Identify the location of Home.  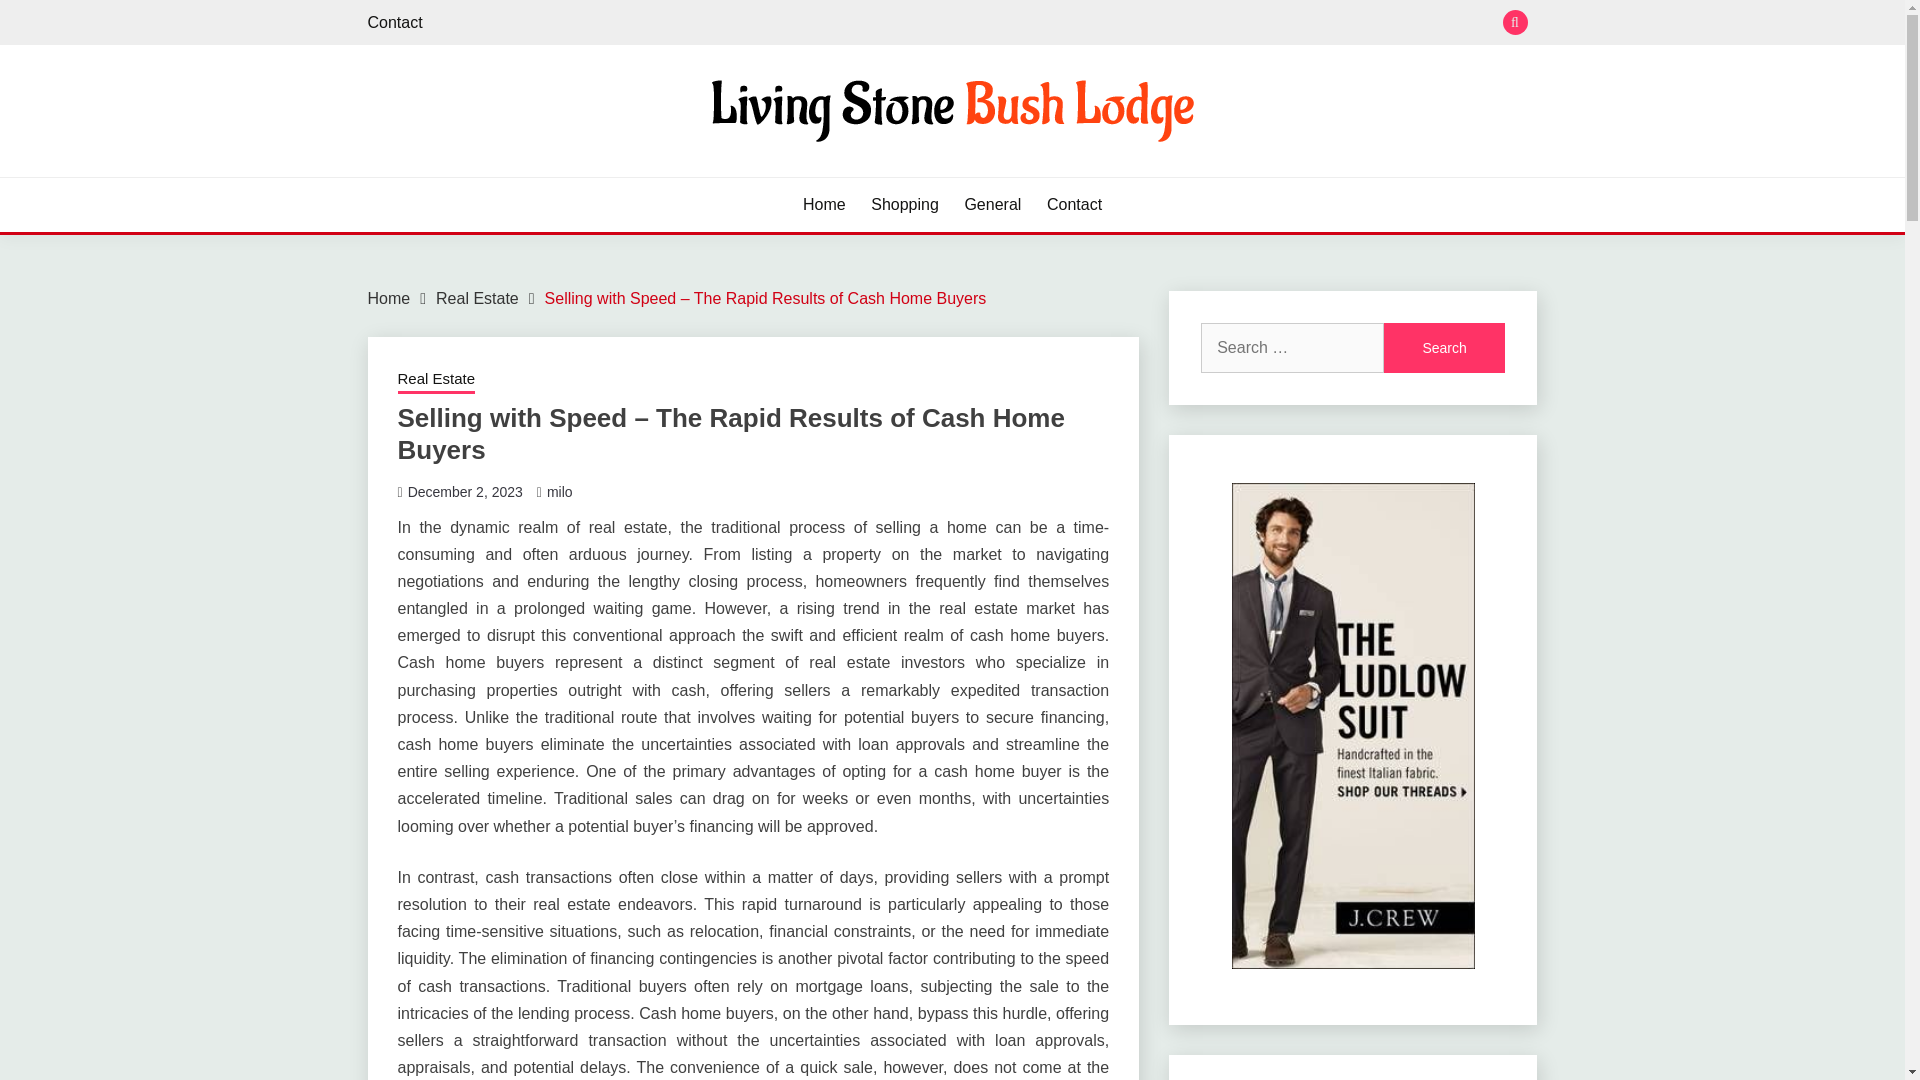
(824, 205).